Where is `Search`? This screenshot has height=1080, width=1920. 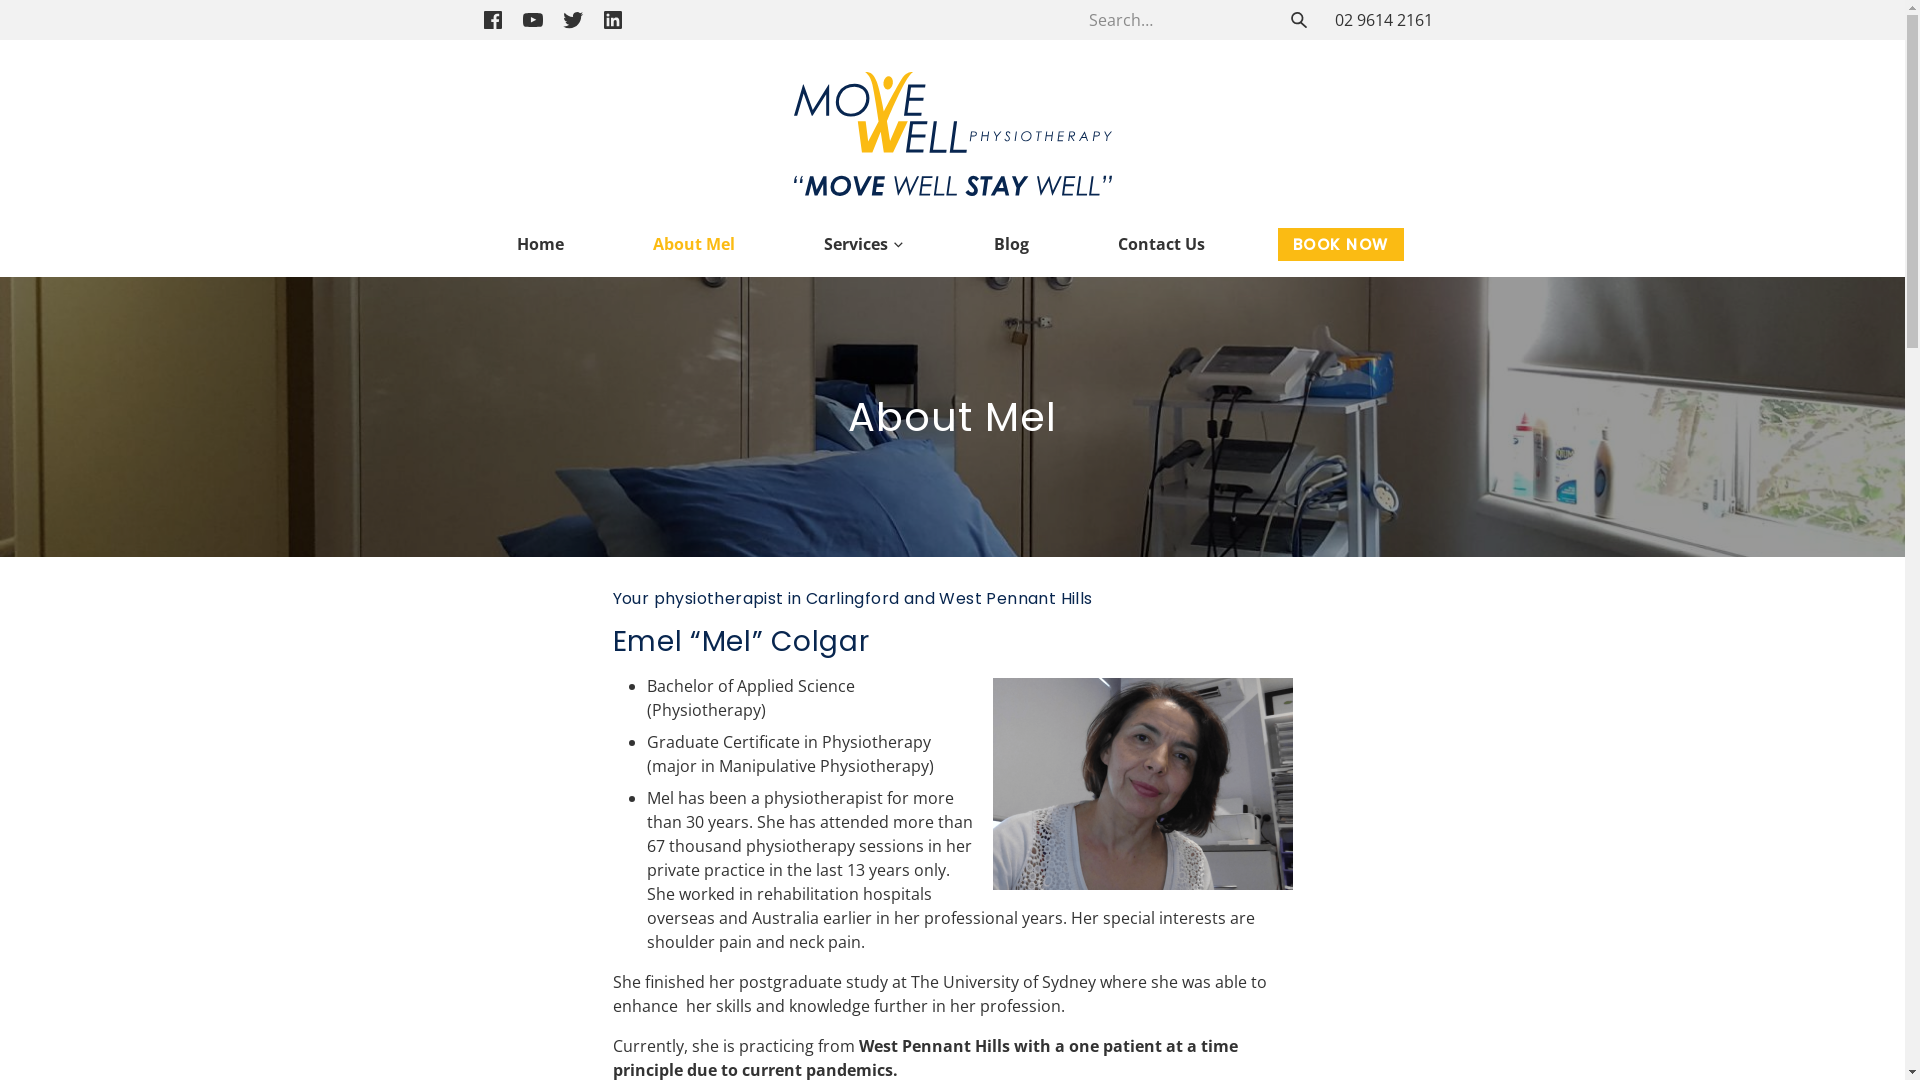 Search is located at coordinates (1298, 20).